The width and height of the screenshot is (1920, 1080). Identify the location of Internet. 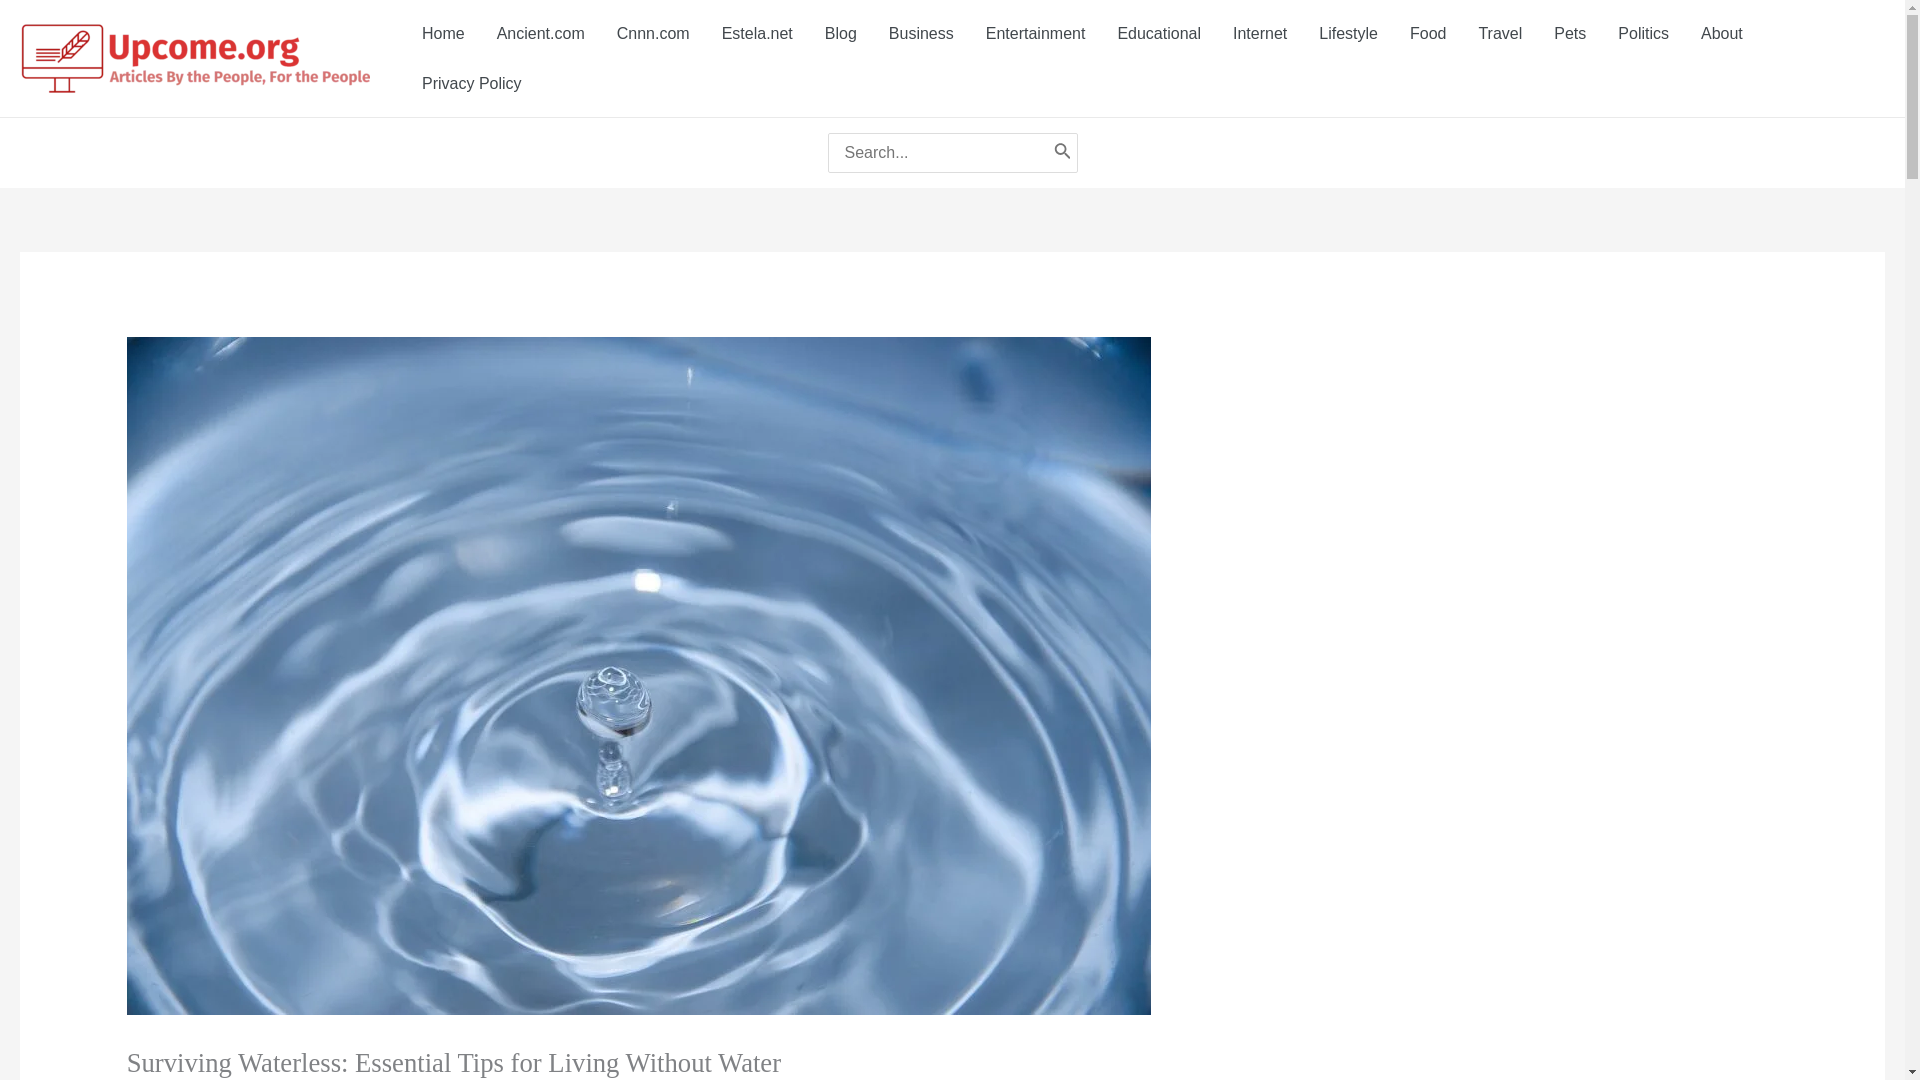
(1260, 32).